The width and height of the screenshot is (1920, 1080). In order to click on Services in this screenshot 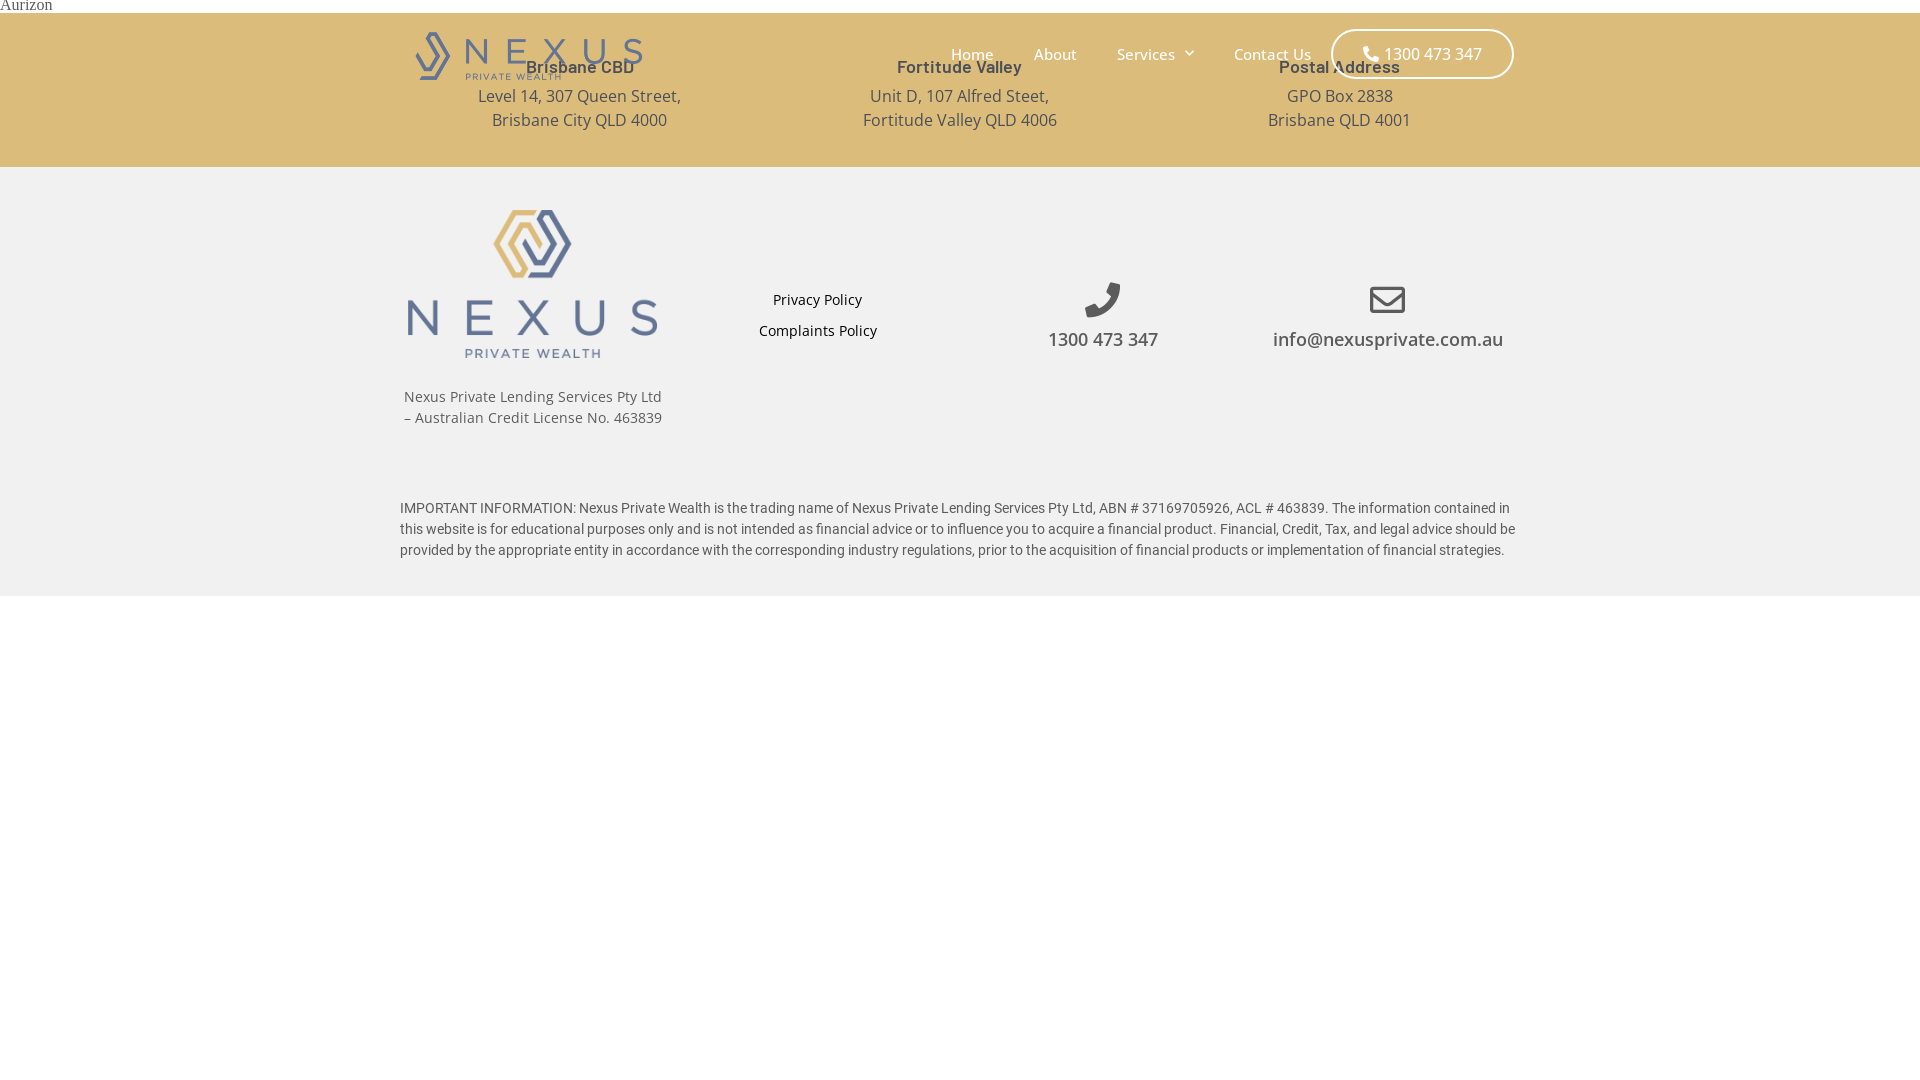, I will do `click(1156, 54)`.